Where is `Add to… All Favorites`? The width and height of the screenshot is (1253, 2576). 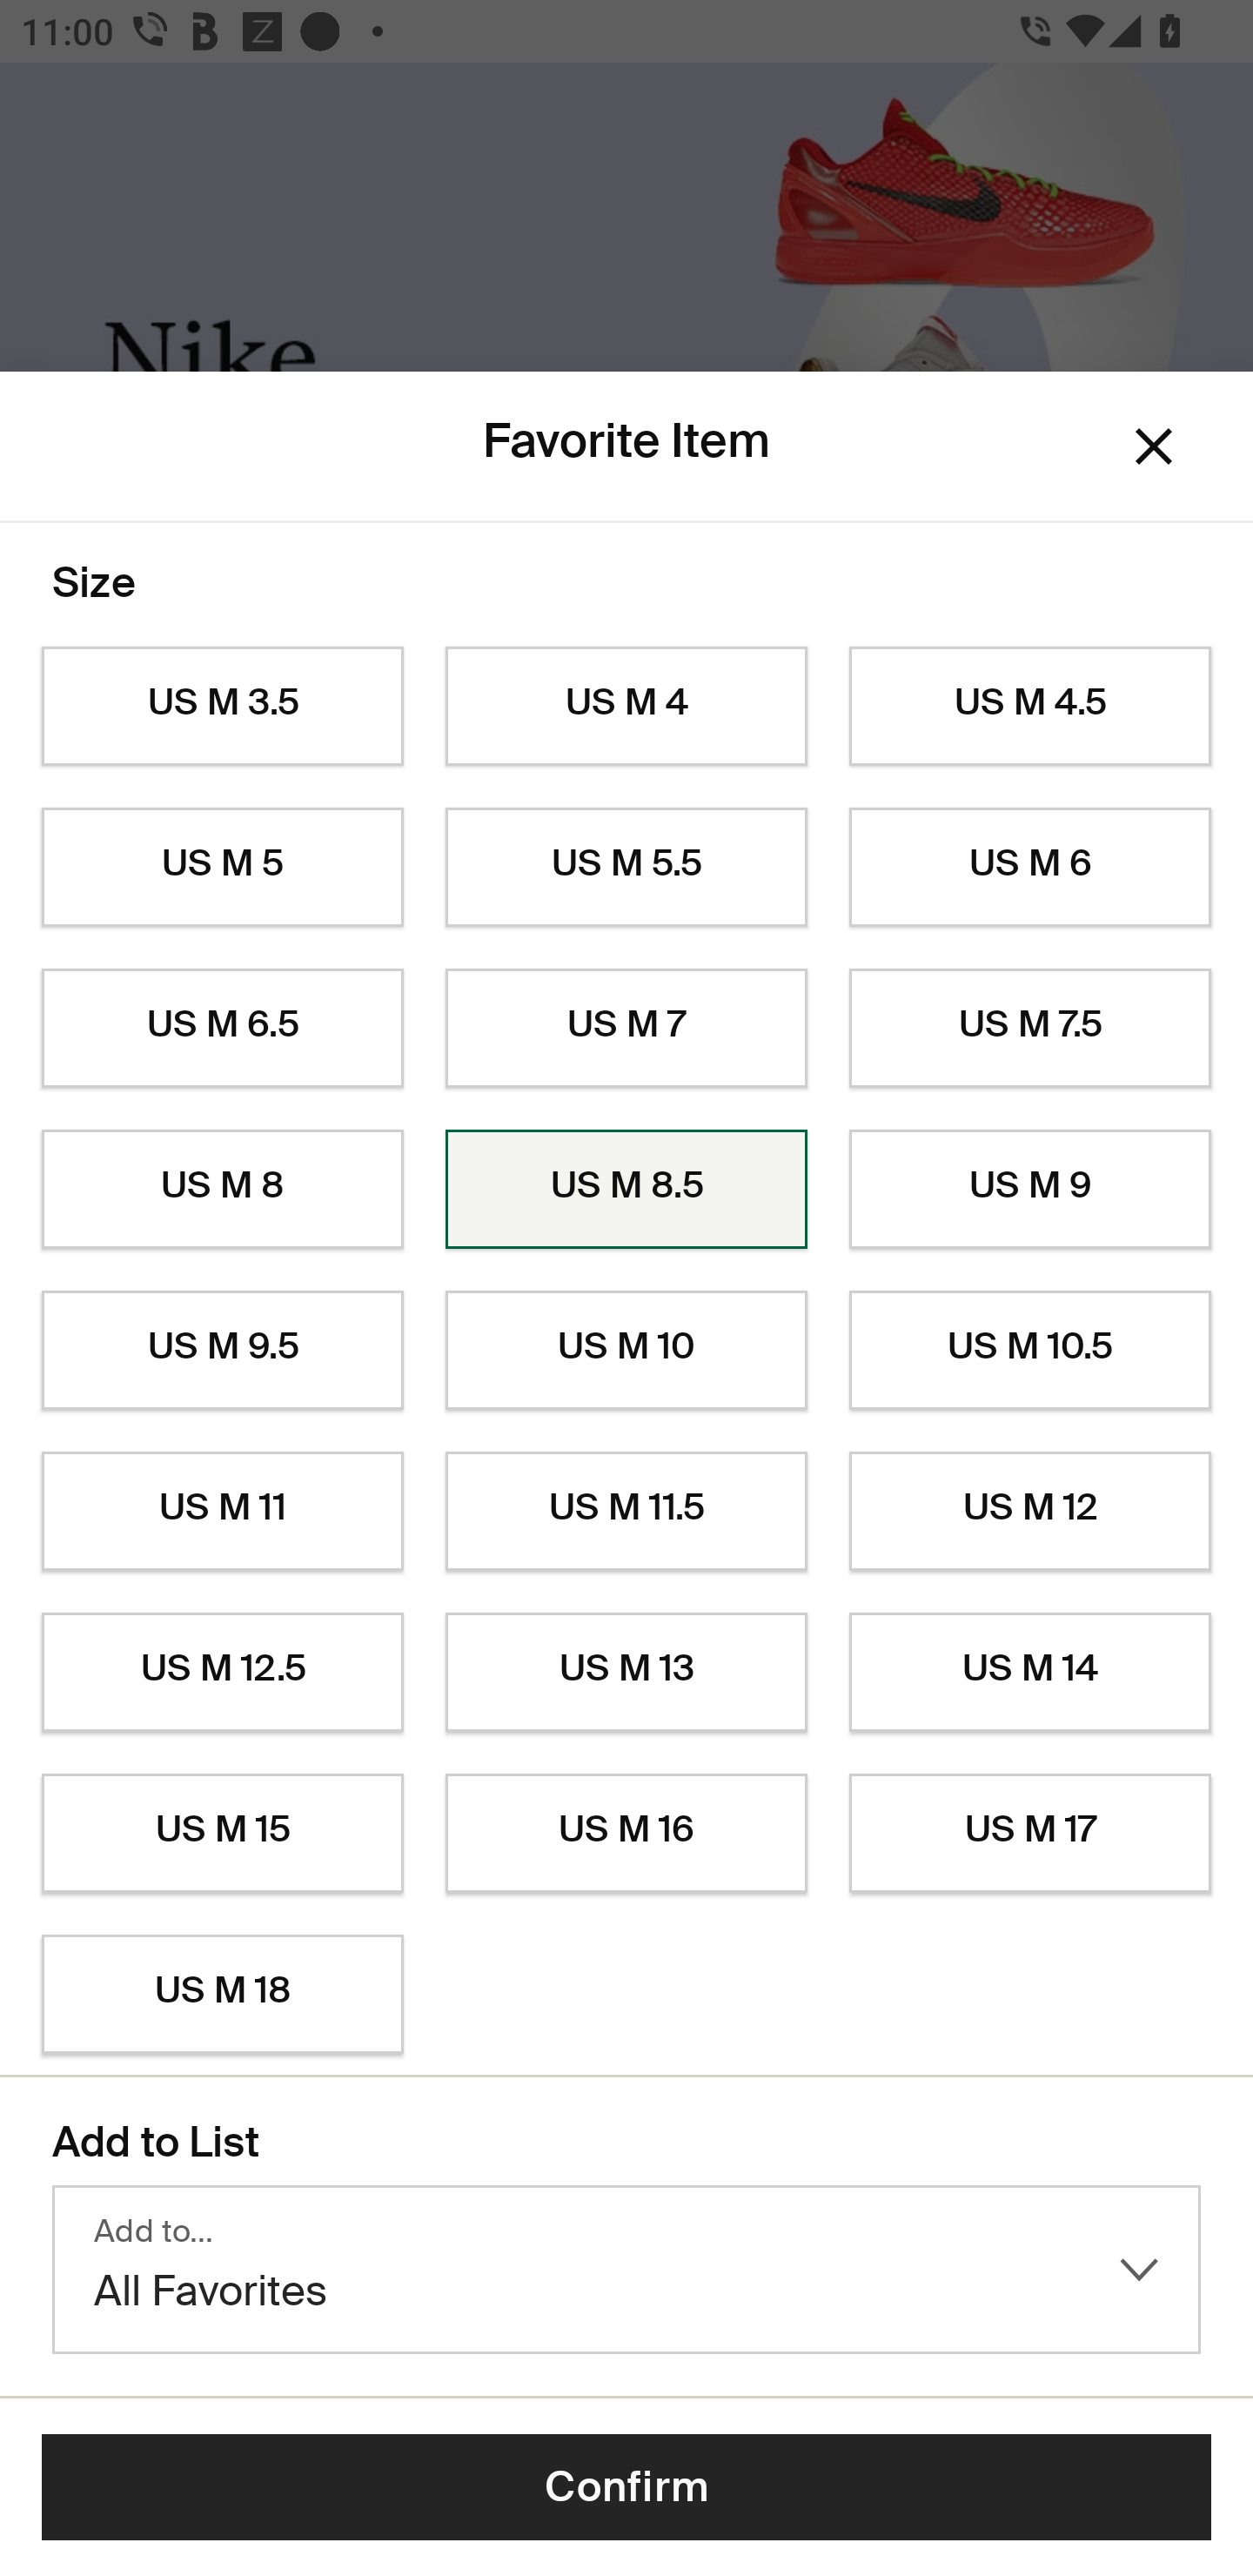
Add to… All Favorites is located at coordinates (626, 2270).